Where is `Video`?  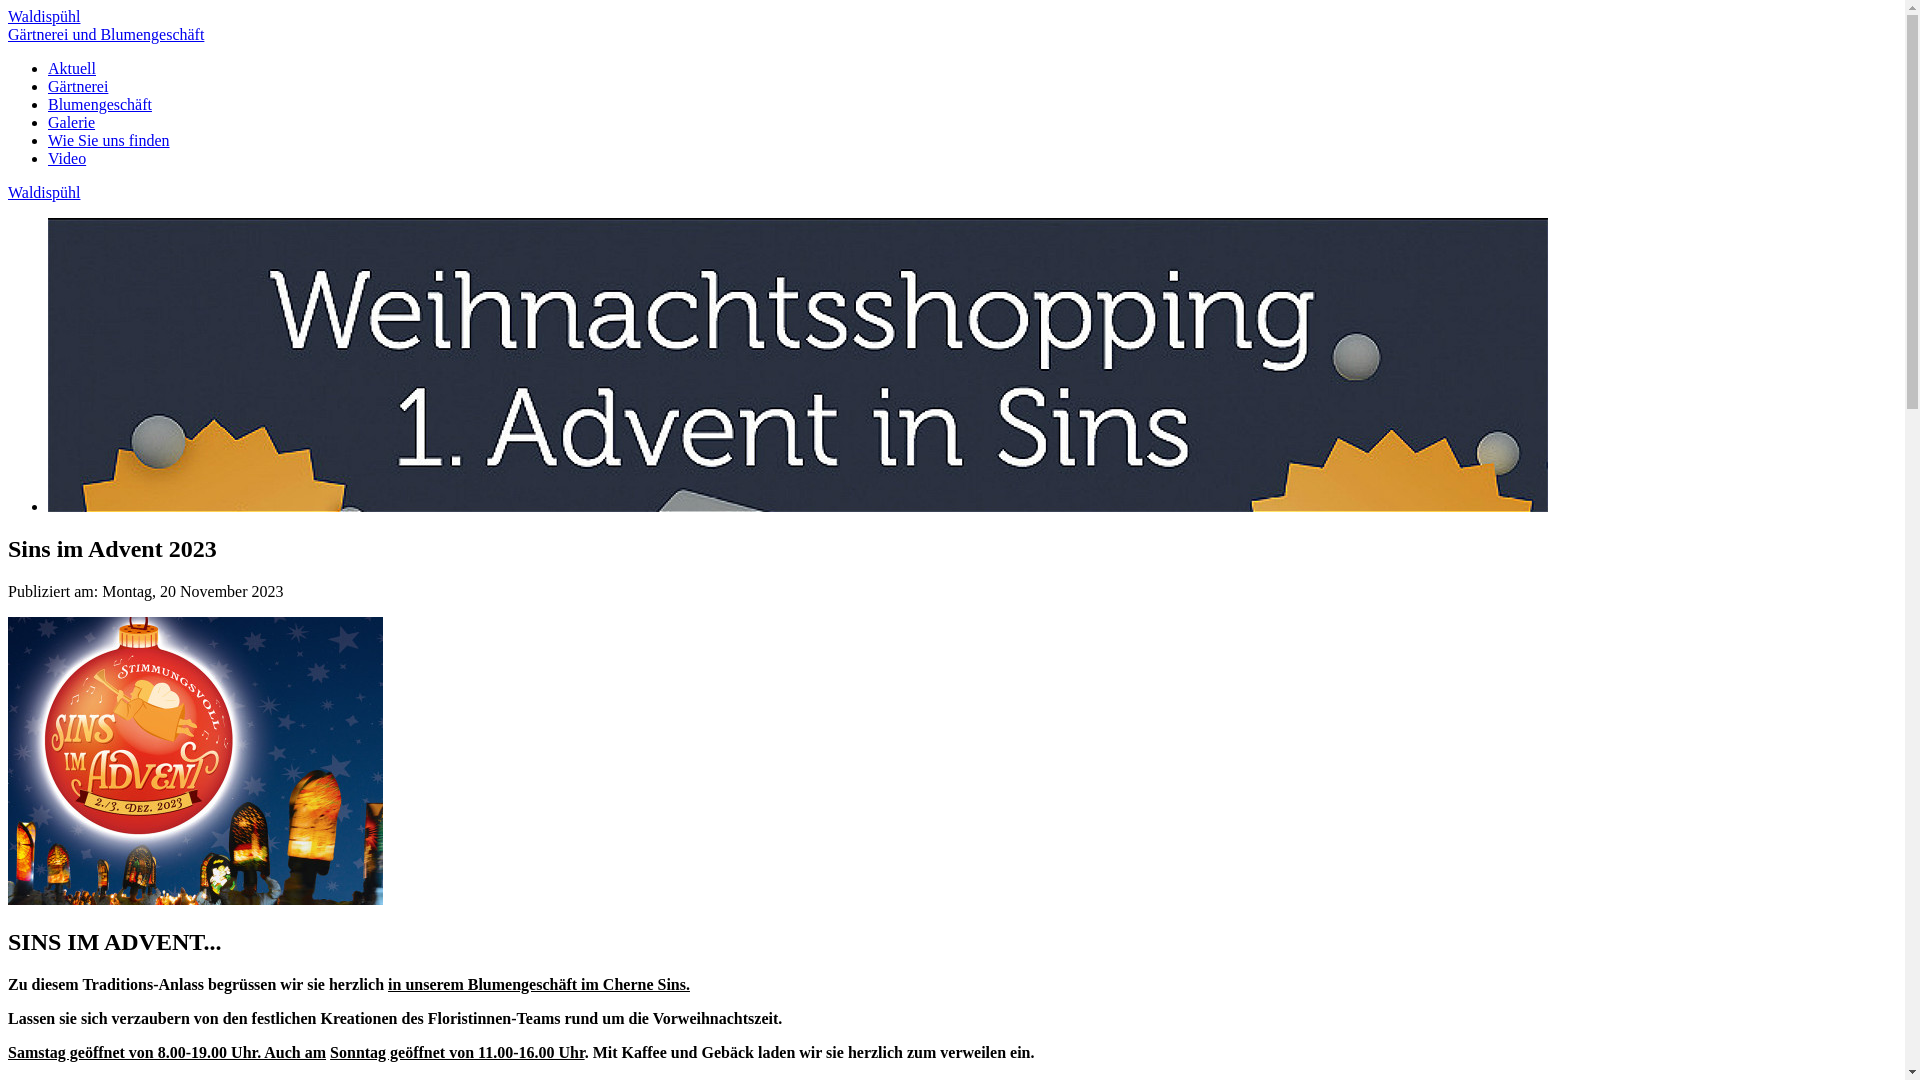
Video is located at coordinates (67, 158).